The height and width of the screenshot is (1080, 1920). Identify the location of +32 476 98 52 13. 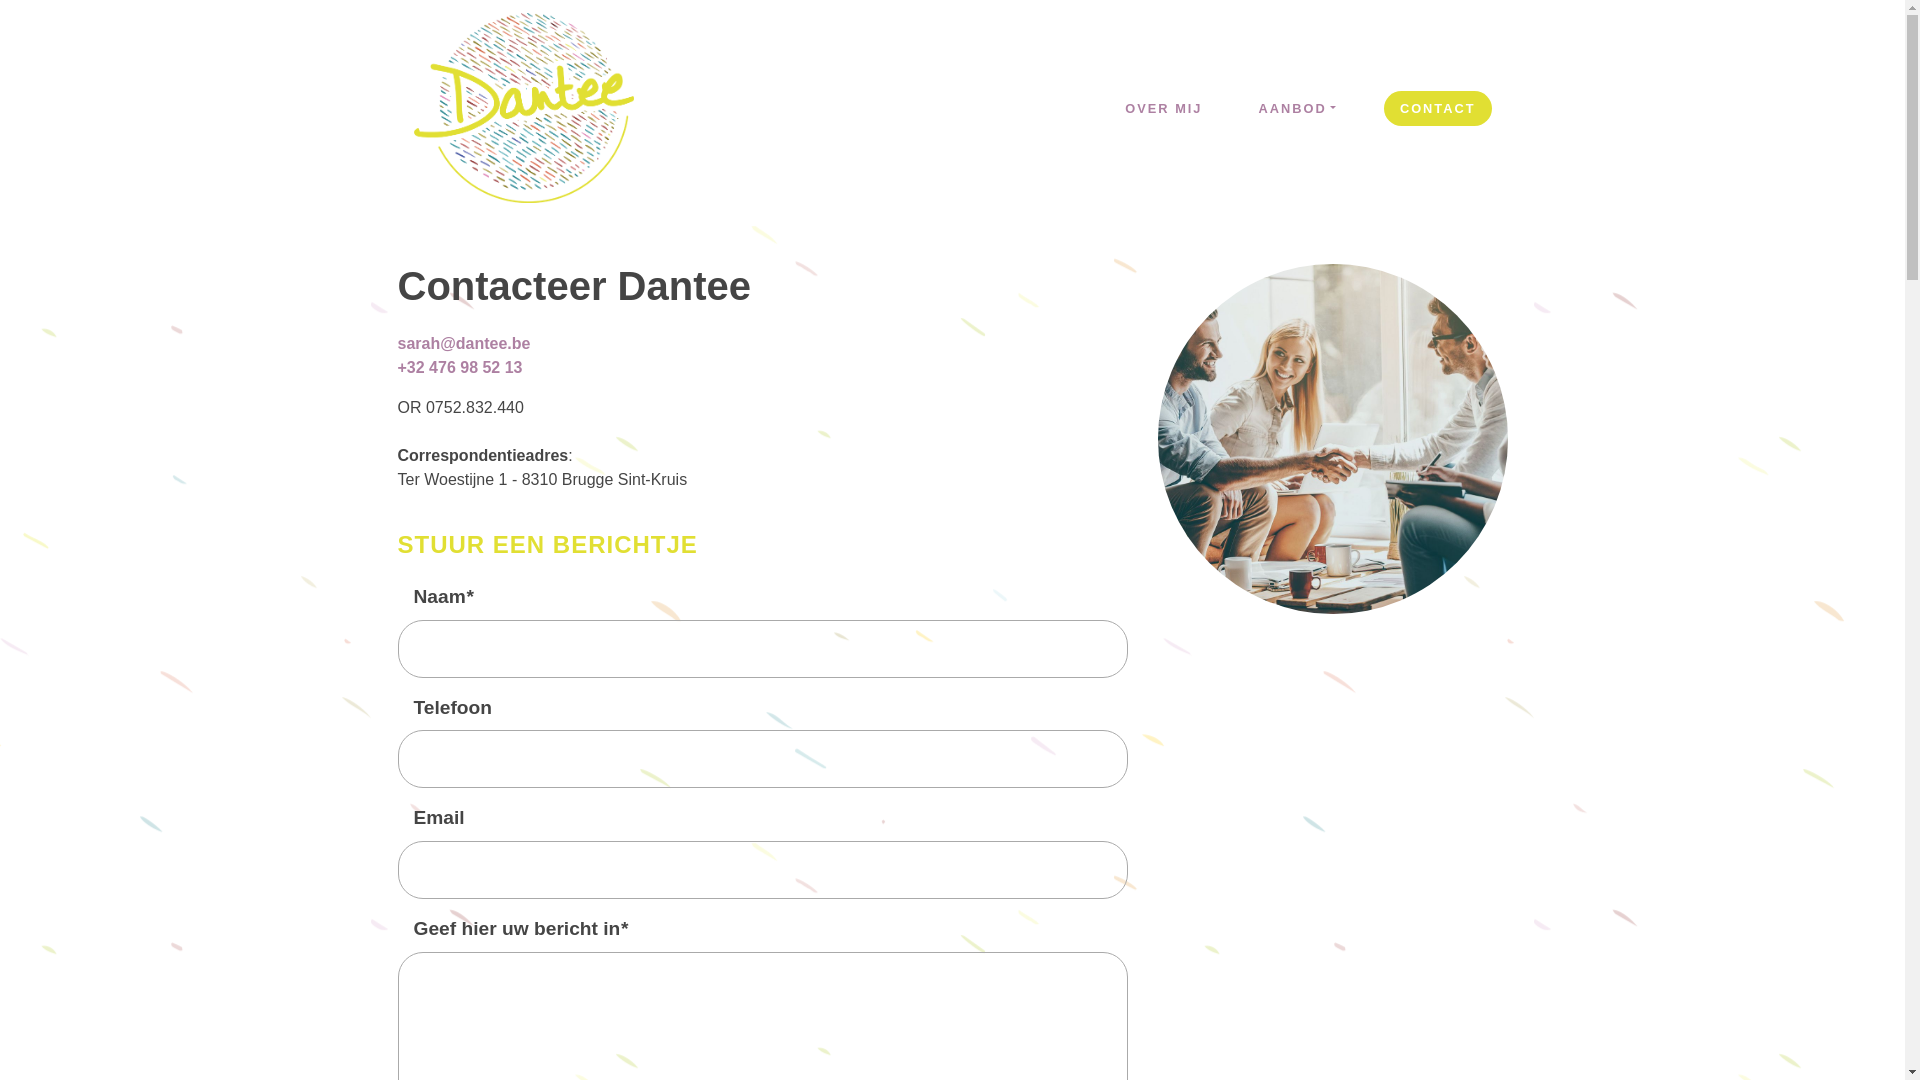
(460, 368).